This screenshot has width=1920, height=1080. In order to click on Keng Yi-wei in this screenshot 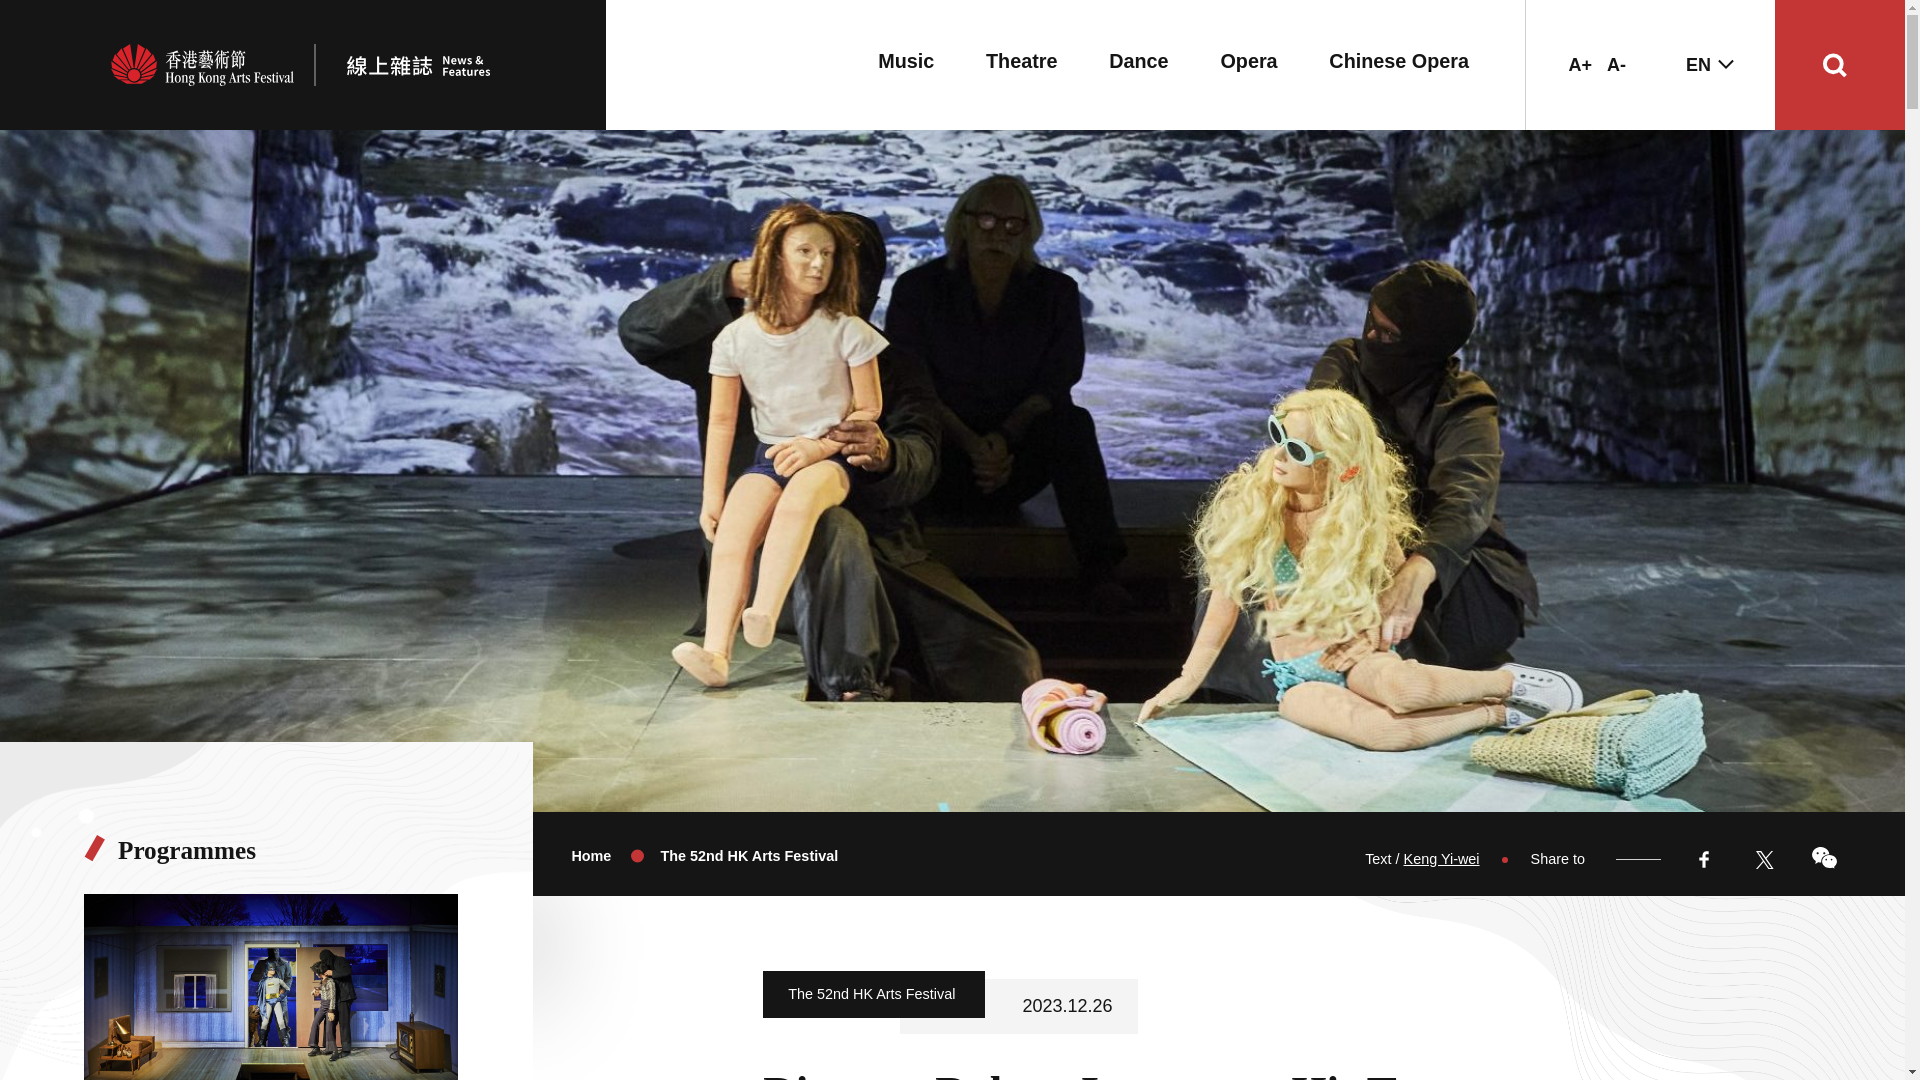, I will do `click(1442, 859)`.